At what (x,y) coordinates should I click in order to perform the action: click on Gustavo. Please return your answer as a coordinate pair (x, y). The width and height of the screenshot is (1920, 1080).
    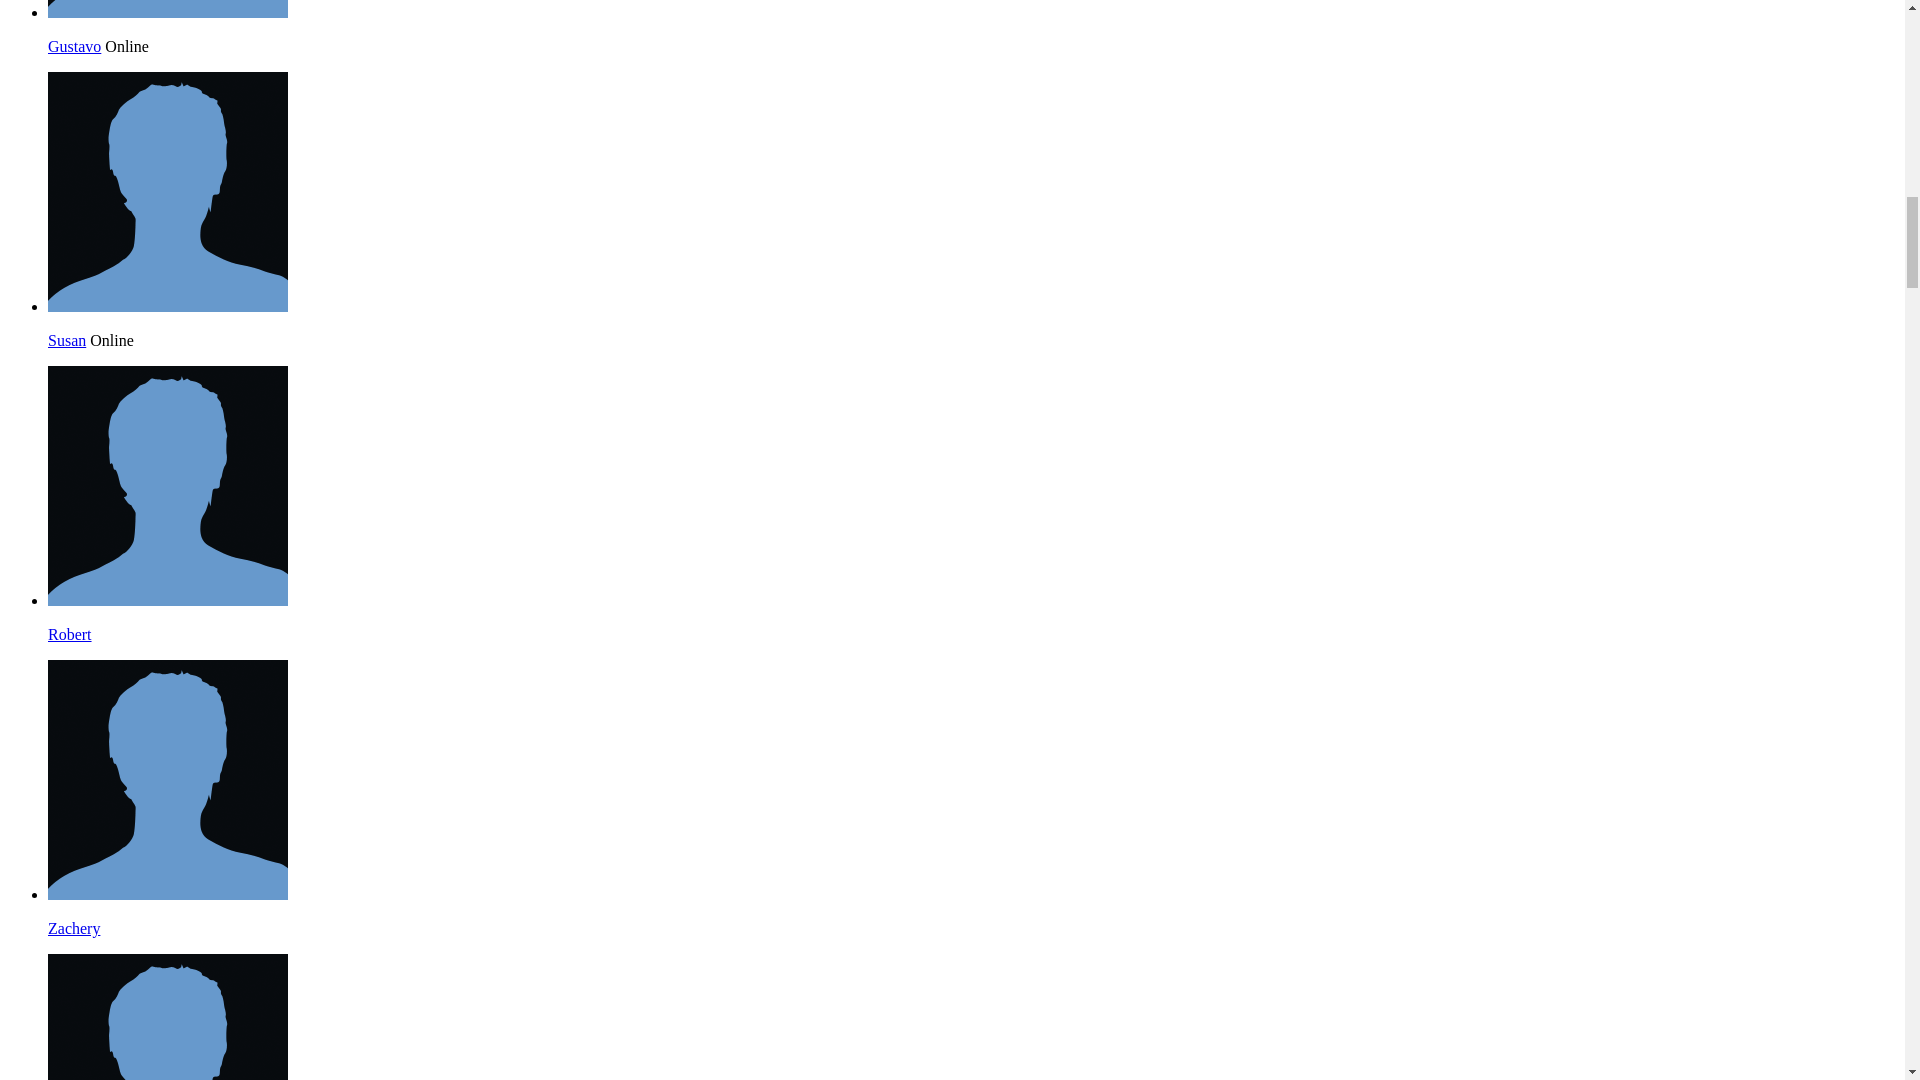
    Looking at the image, I should click on (168, 12).